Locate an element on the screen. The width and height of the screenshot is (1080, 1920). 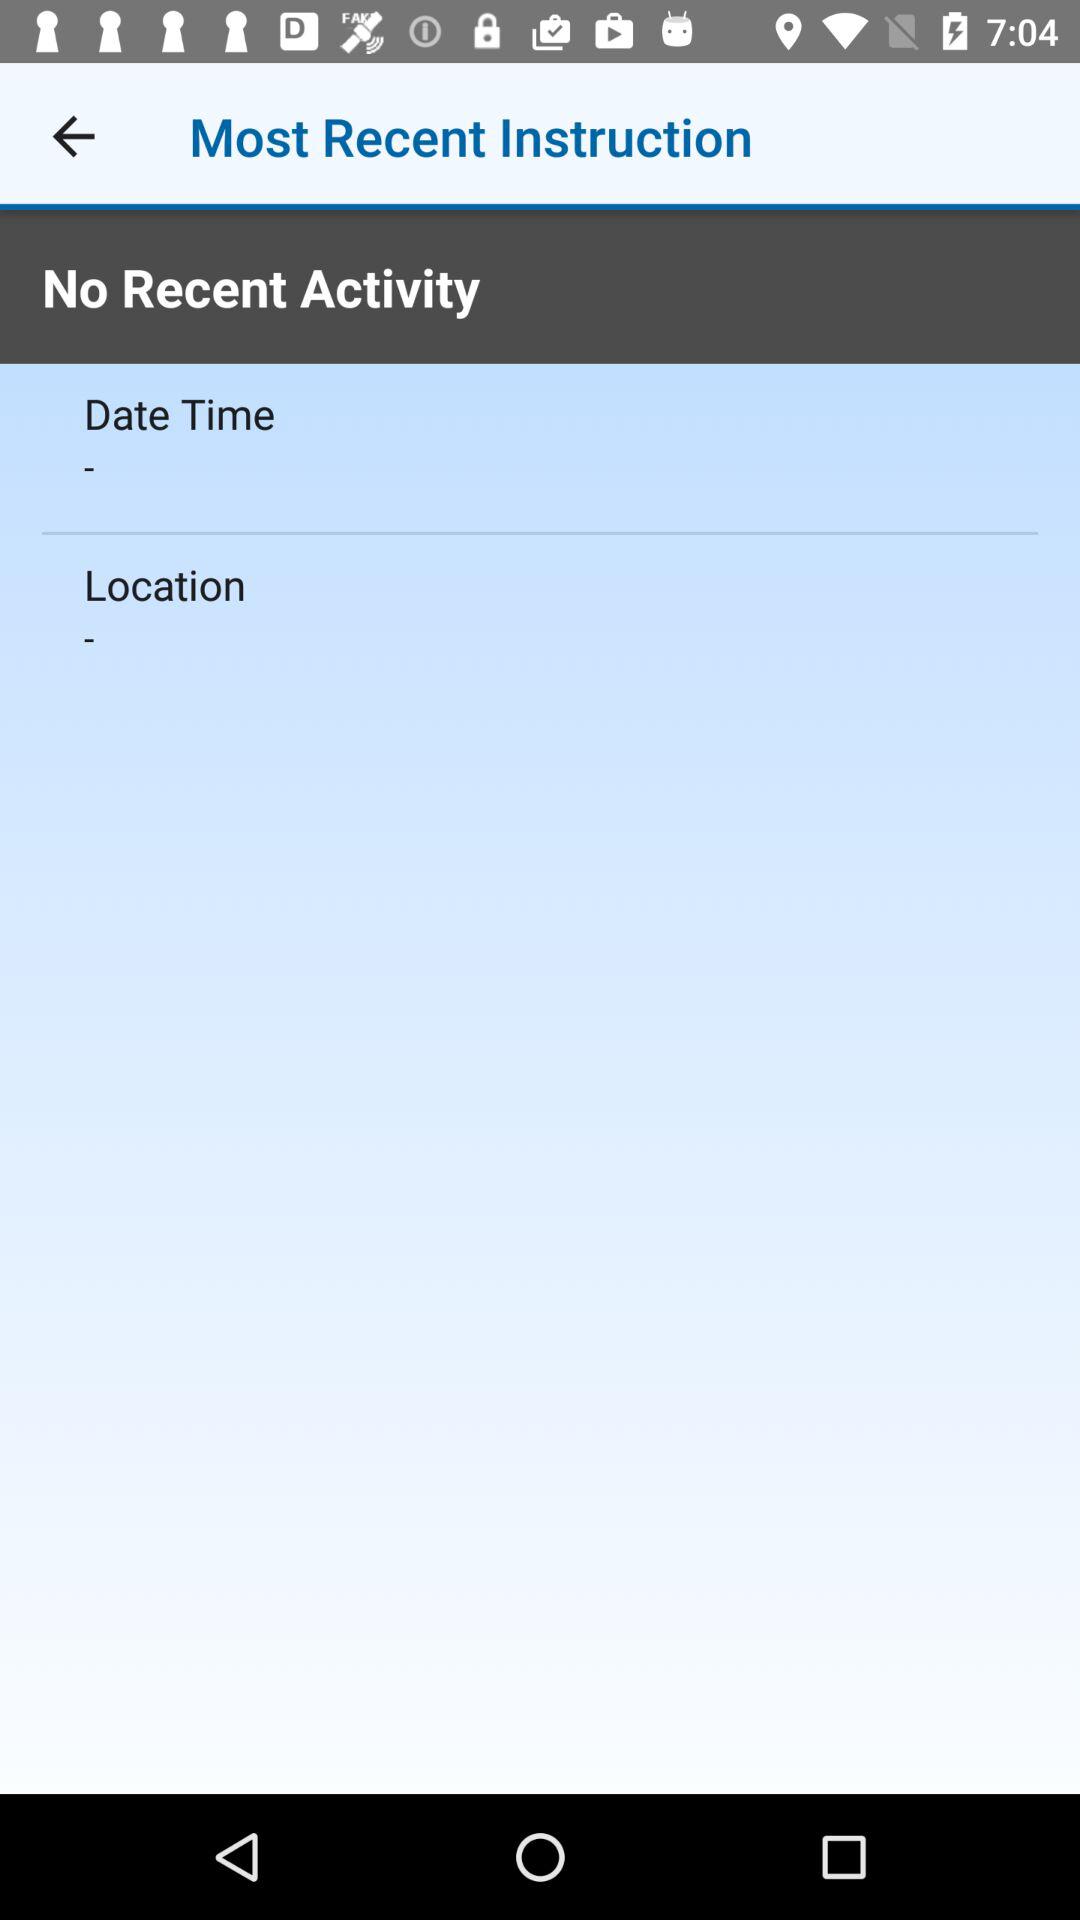
tap icon above no recent activity icon is located at coordinates (73, 136).